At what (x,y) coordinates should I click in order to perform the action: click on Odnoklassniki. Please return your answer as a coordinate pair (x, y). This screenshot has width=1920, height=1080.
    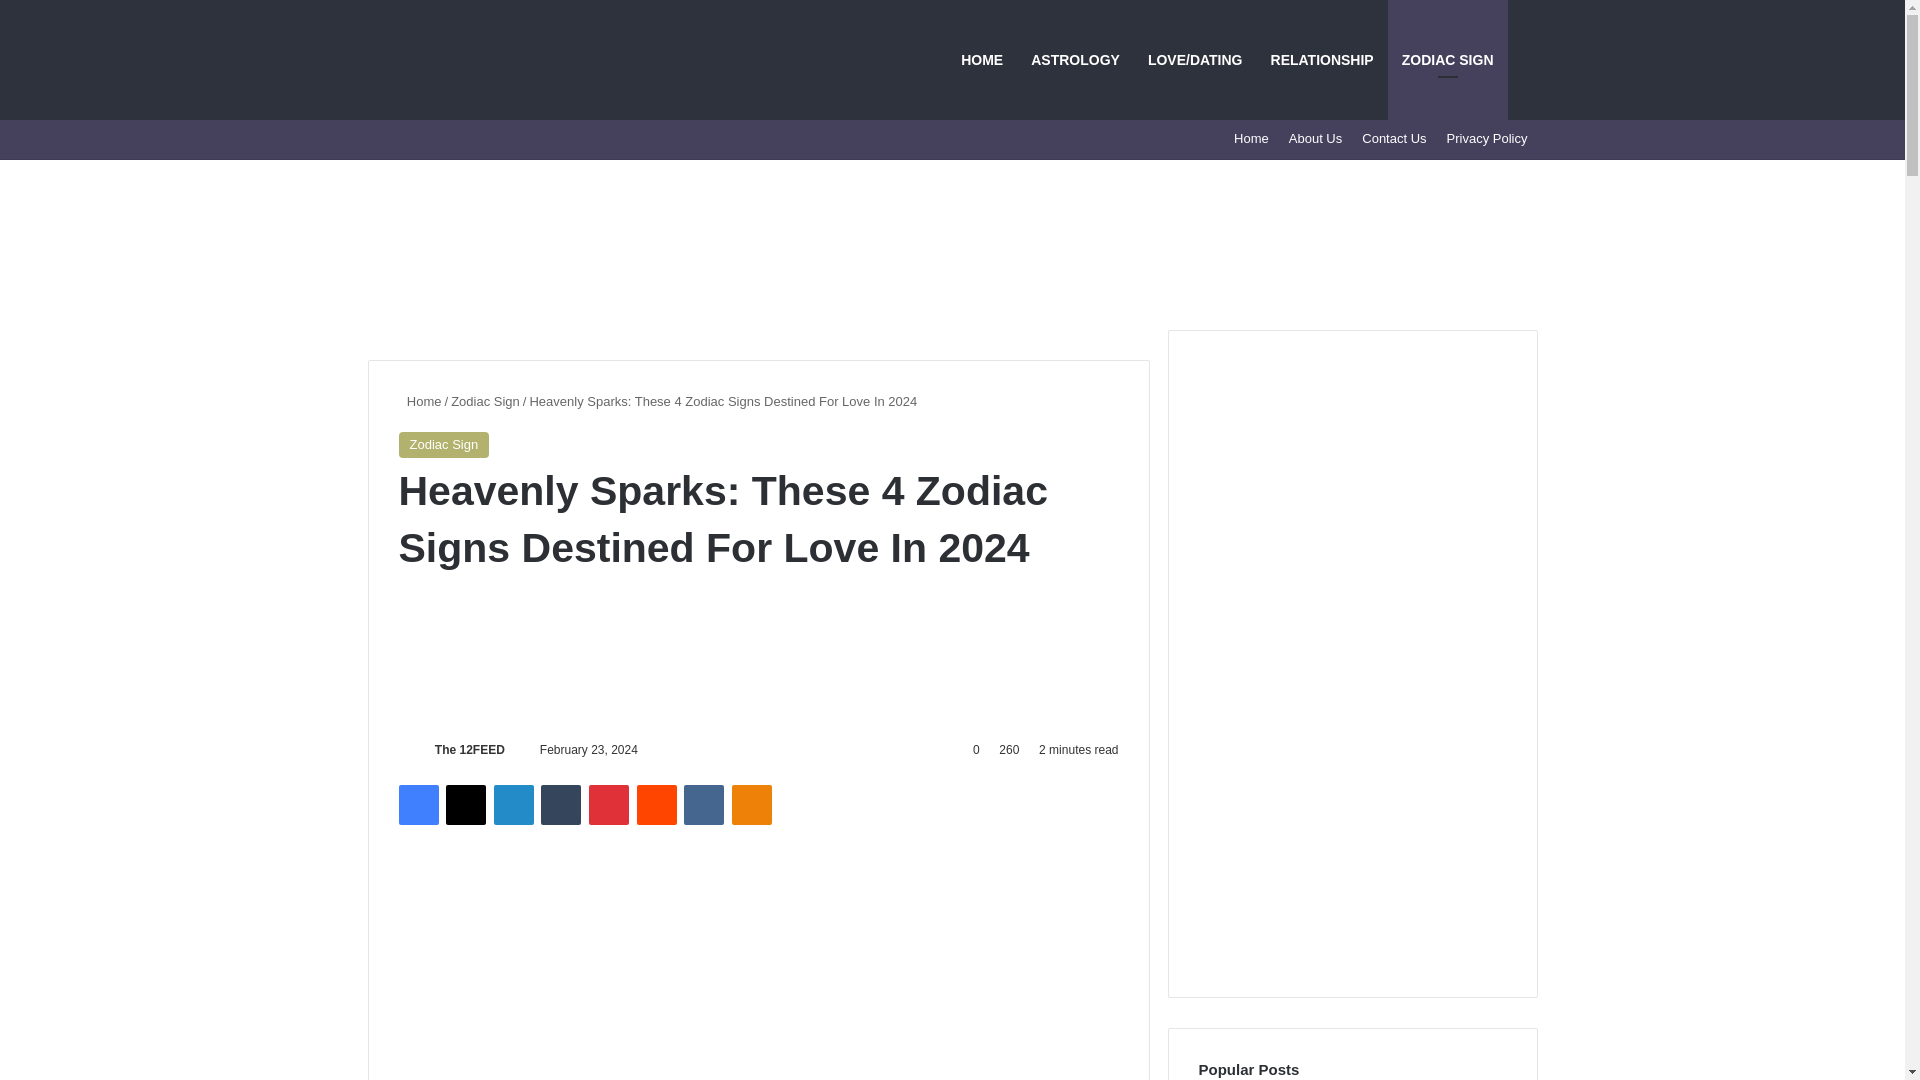
    Looking at the image, I should click on (751, 805).